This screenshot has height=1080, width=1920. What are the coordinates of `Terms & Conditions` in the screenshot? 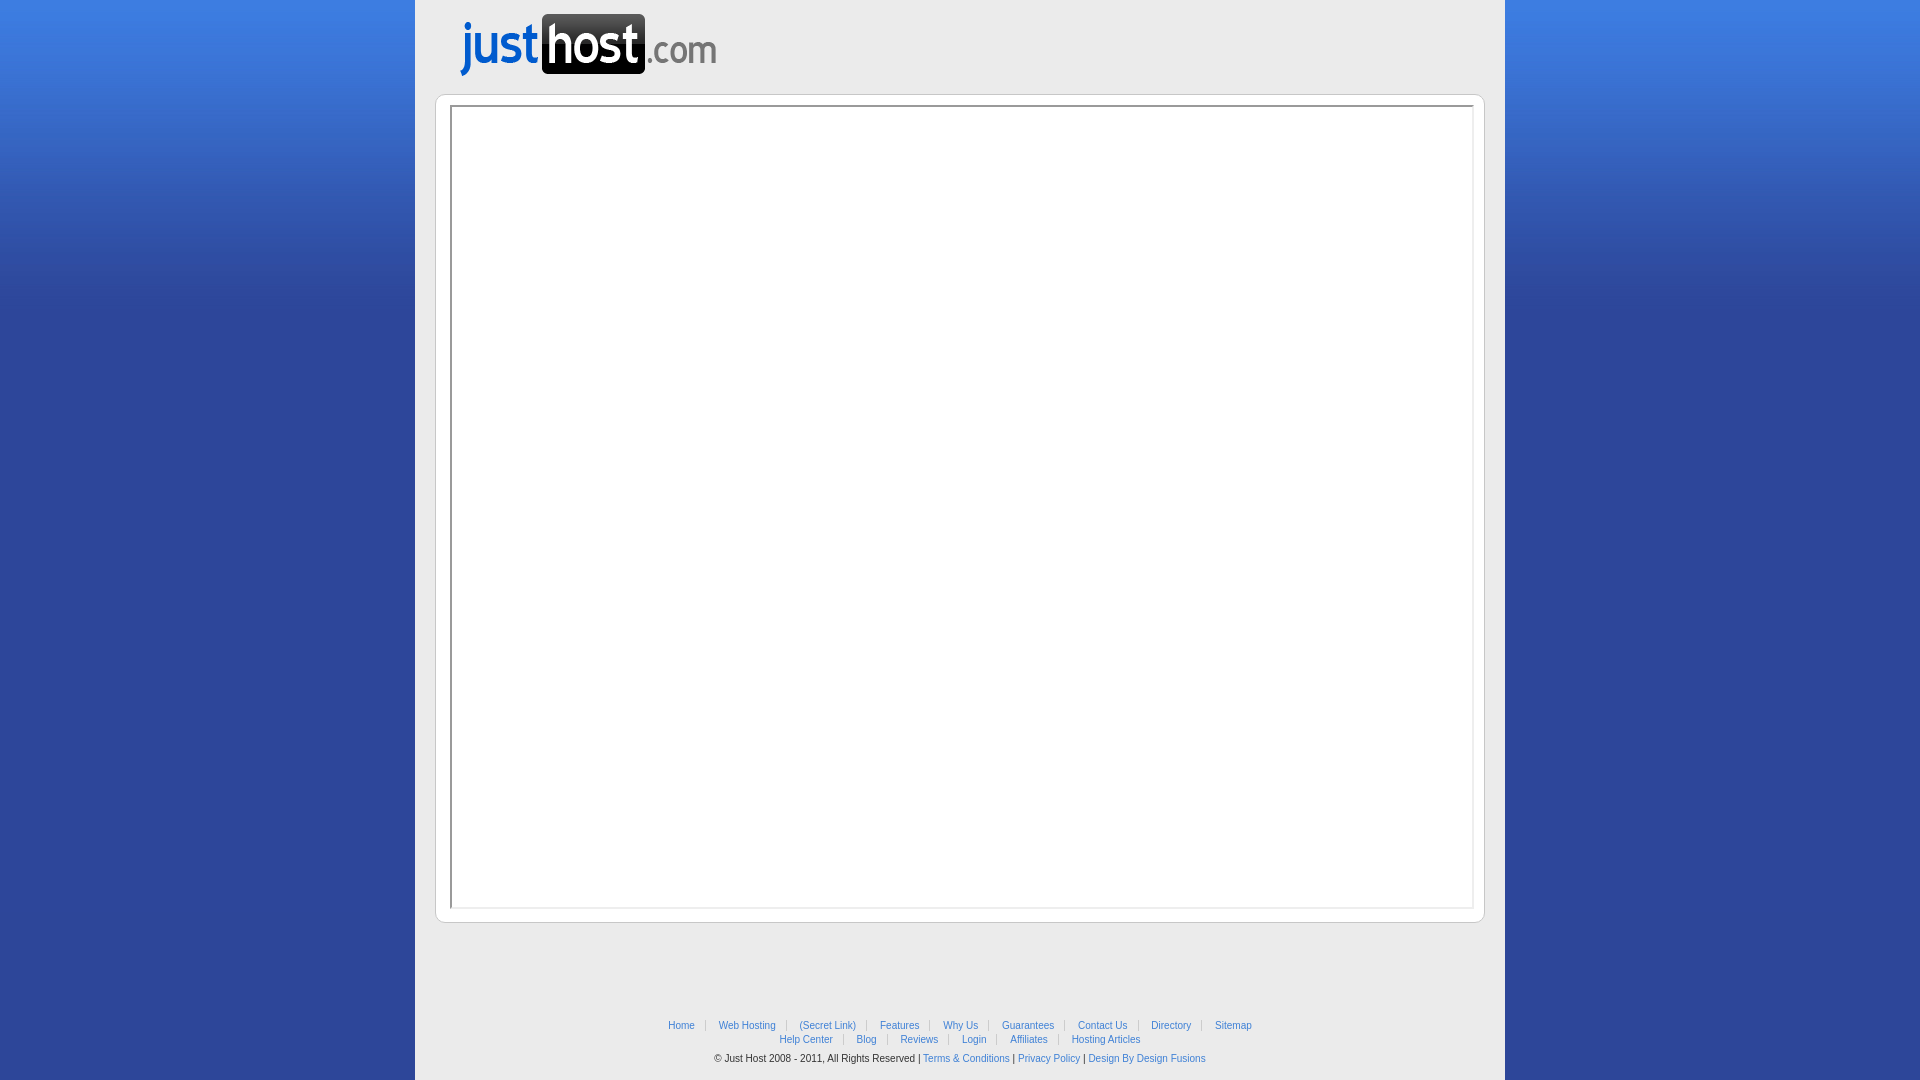 It's located at (966, 1058).